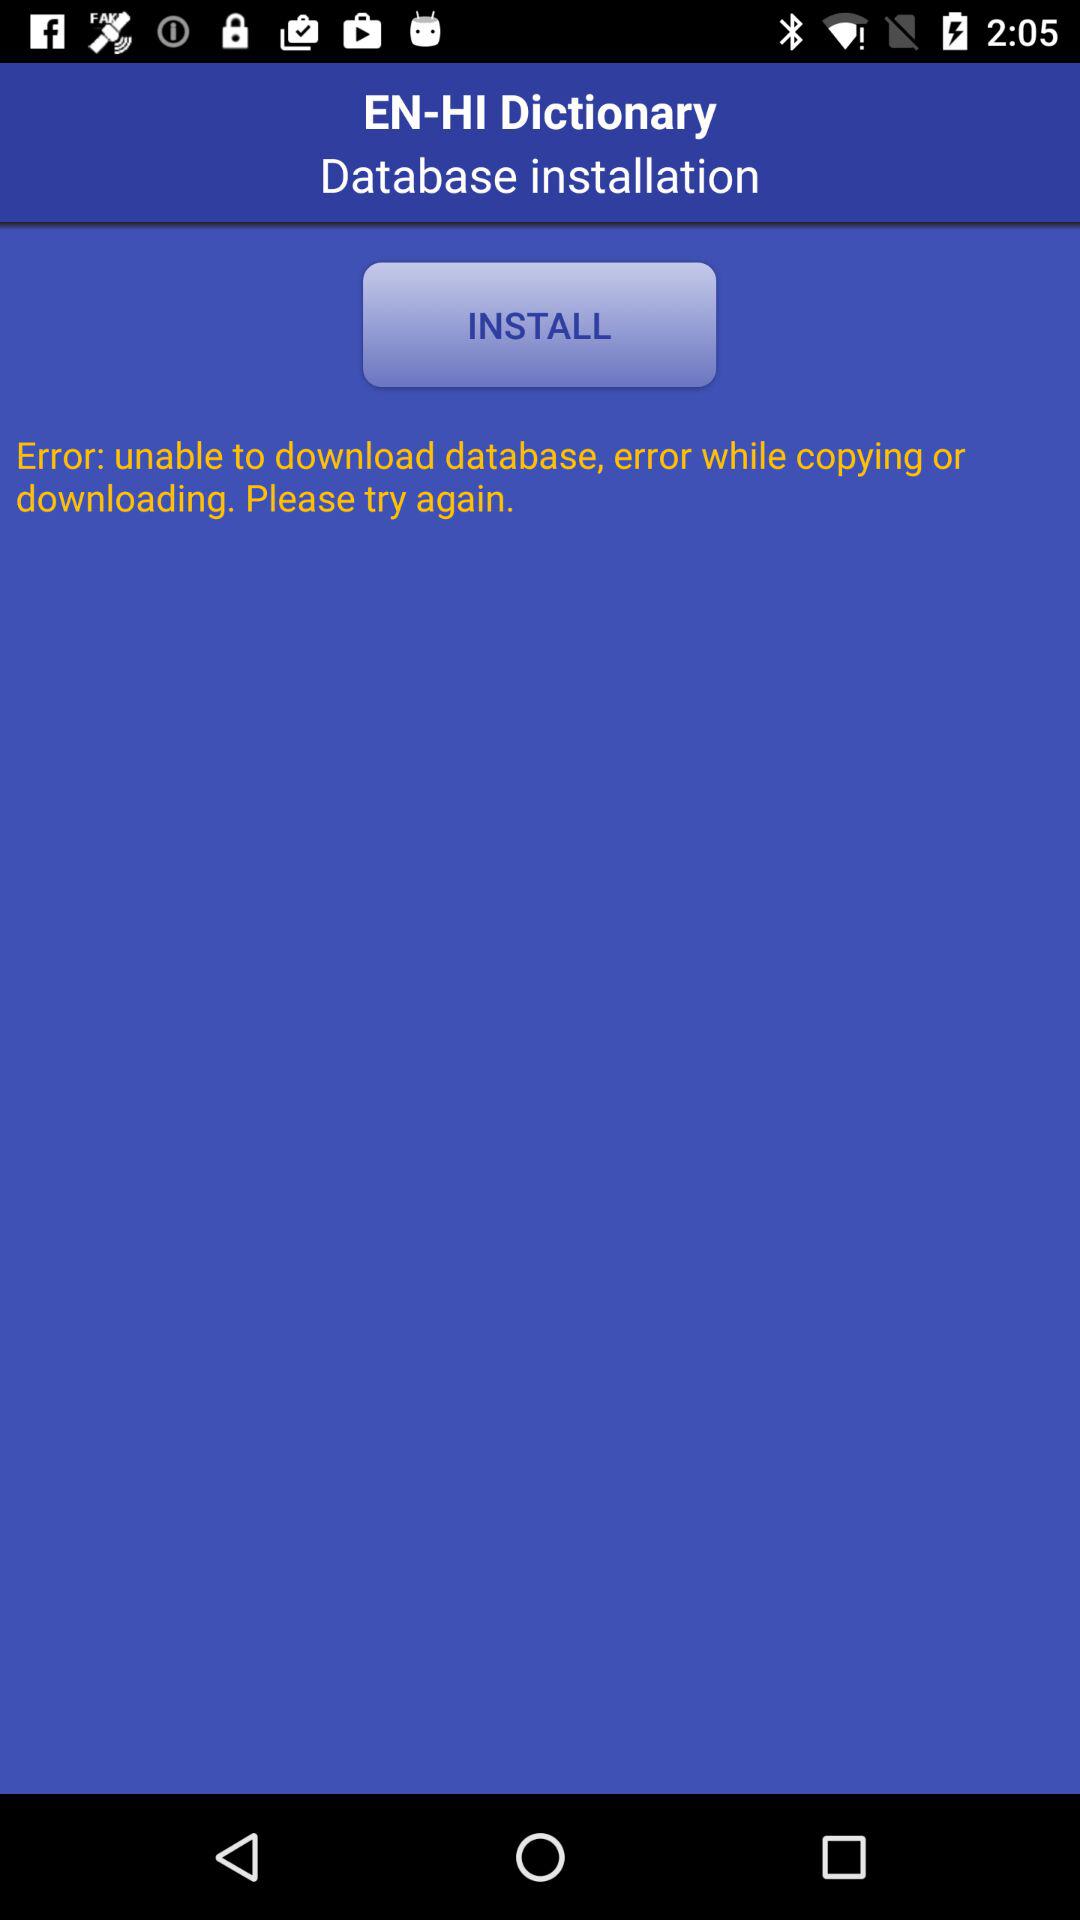  What do you see at coordinates (539, 324) in the screenshot?
I see `click the item above the error unable to app` at bounding box center [539, 324].